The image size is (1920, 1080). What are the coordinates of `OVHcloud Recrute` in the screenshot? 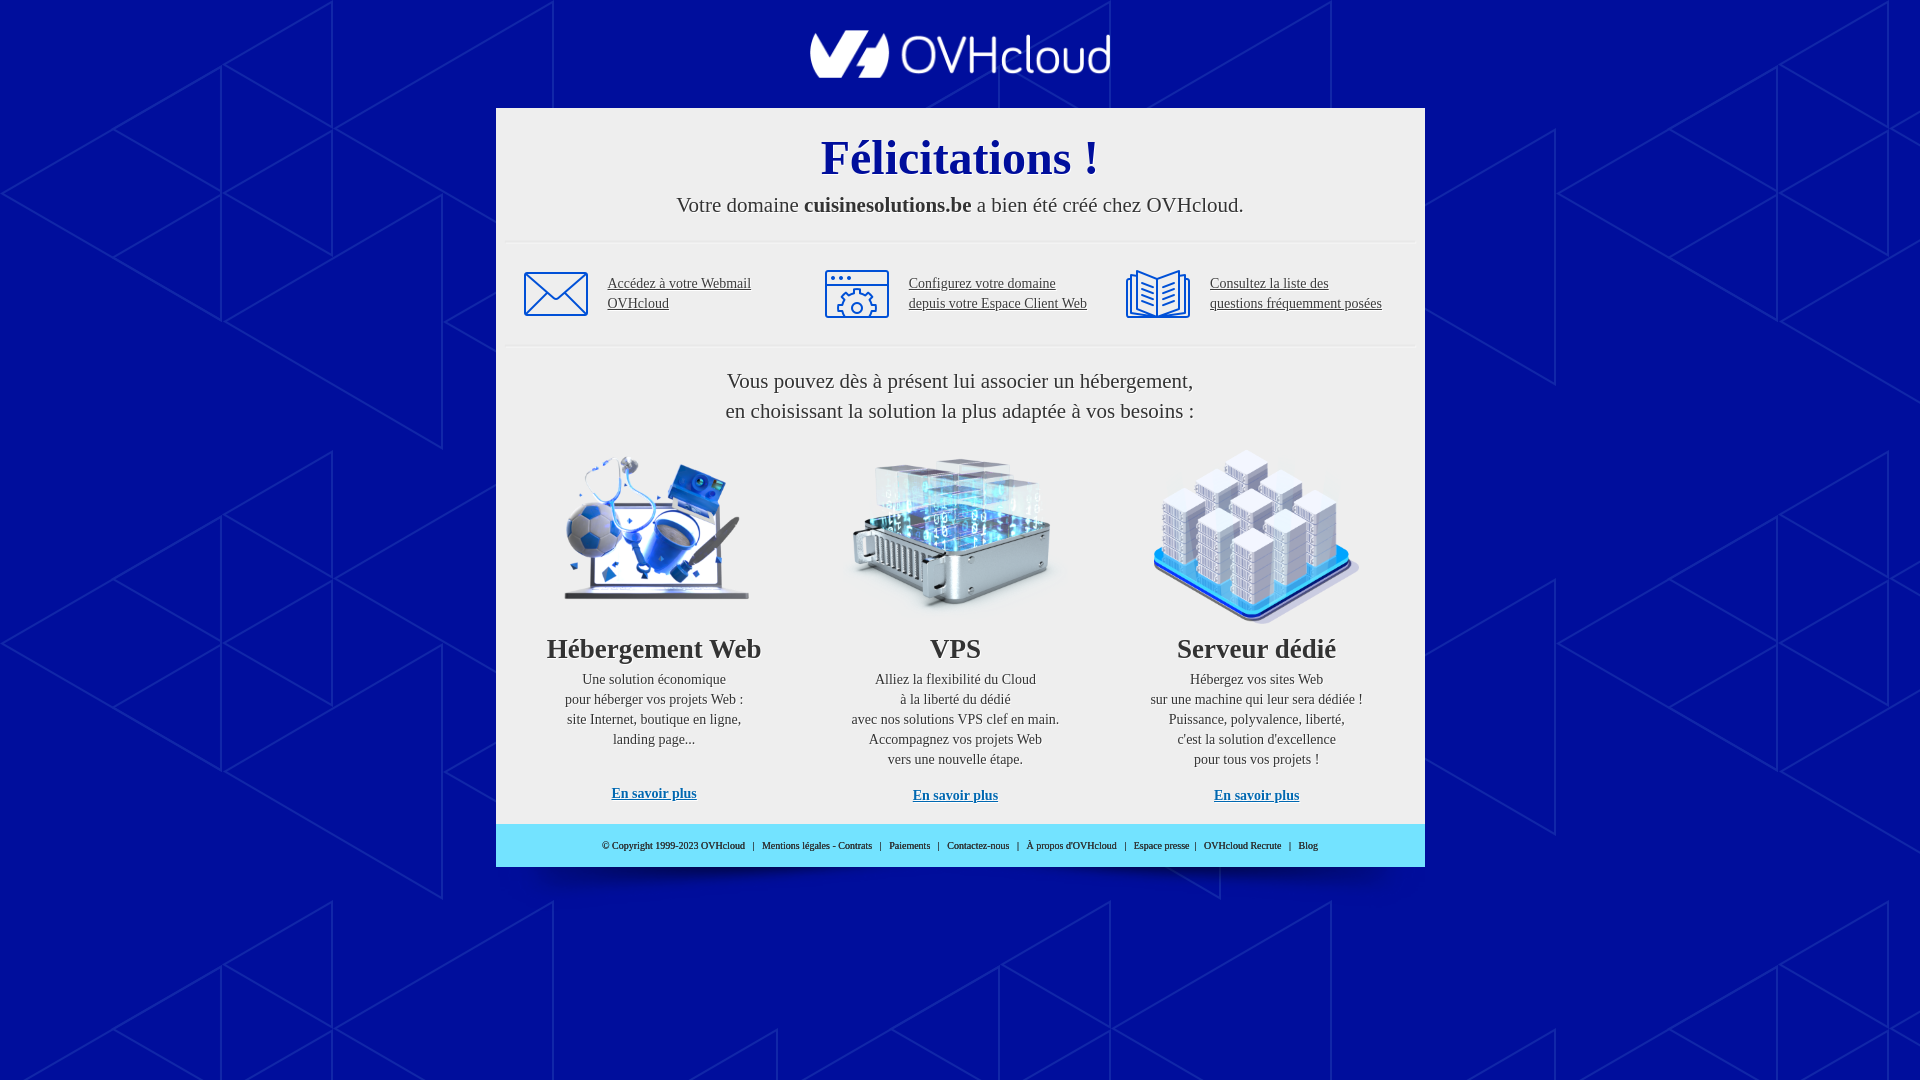 It's located at (1242, 846).